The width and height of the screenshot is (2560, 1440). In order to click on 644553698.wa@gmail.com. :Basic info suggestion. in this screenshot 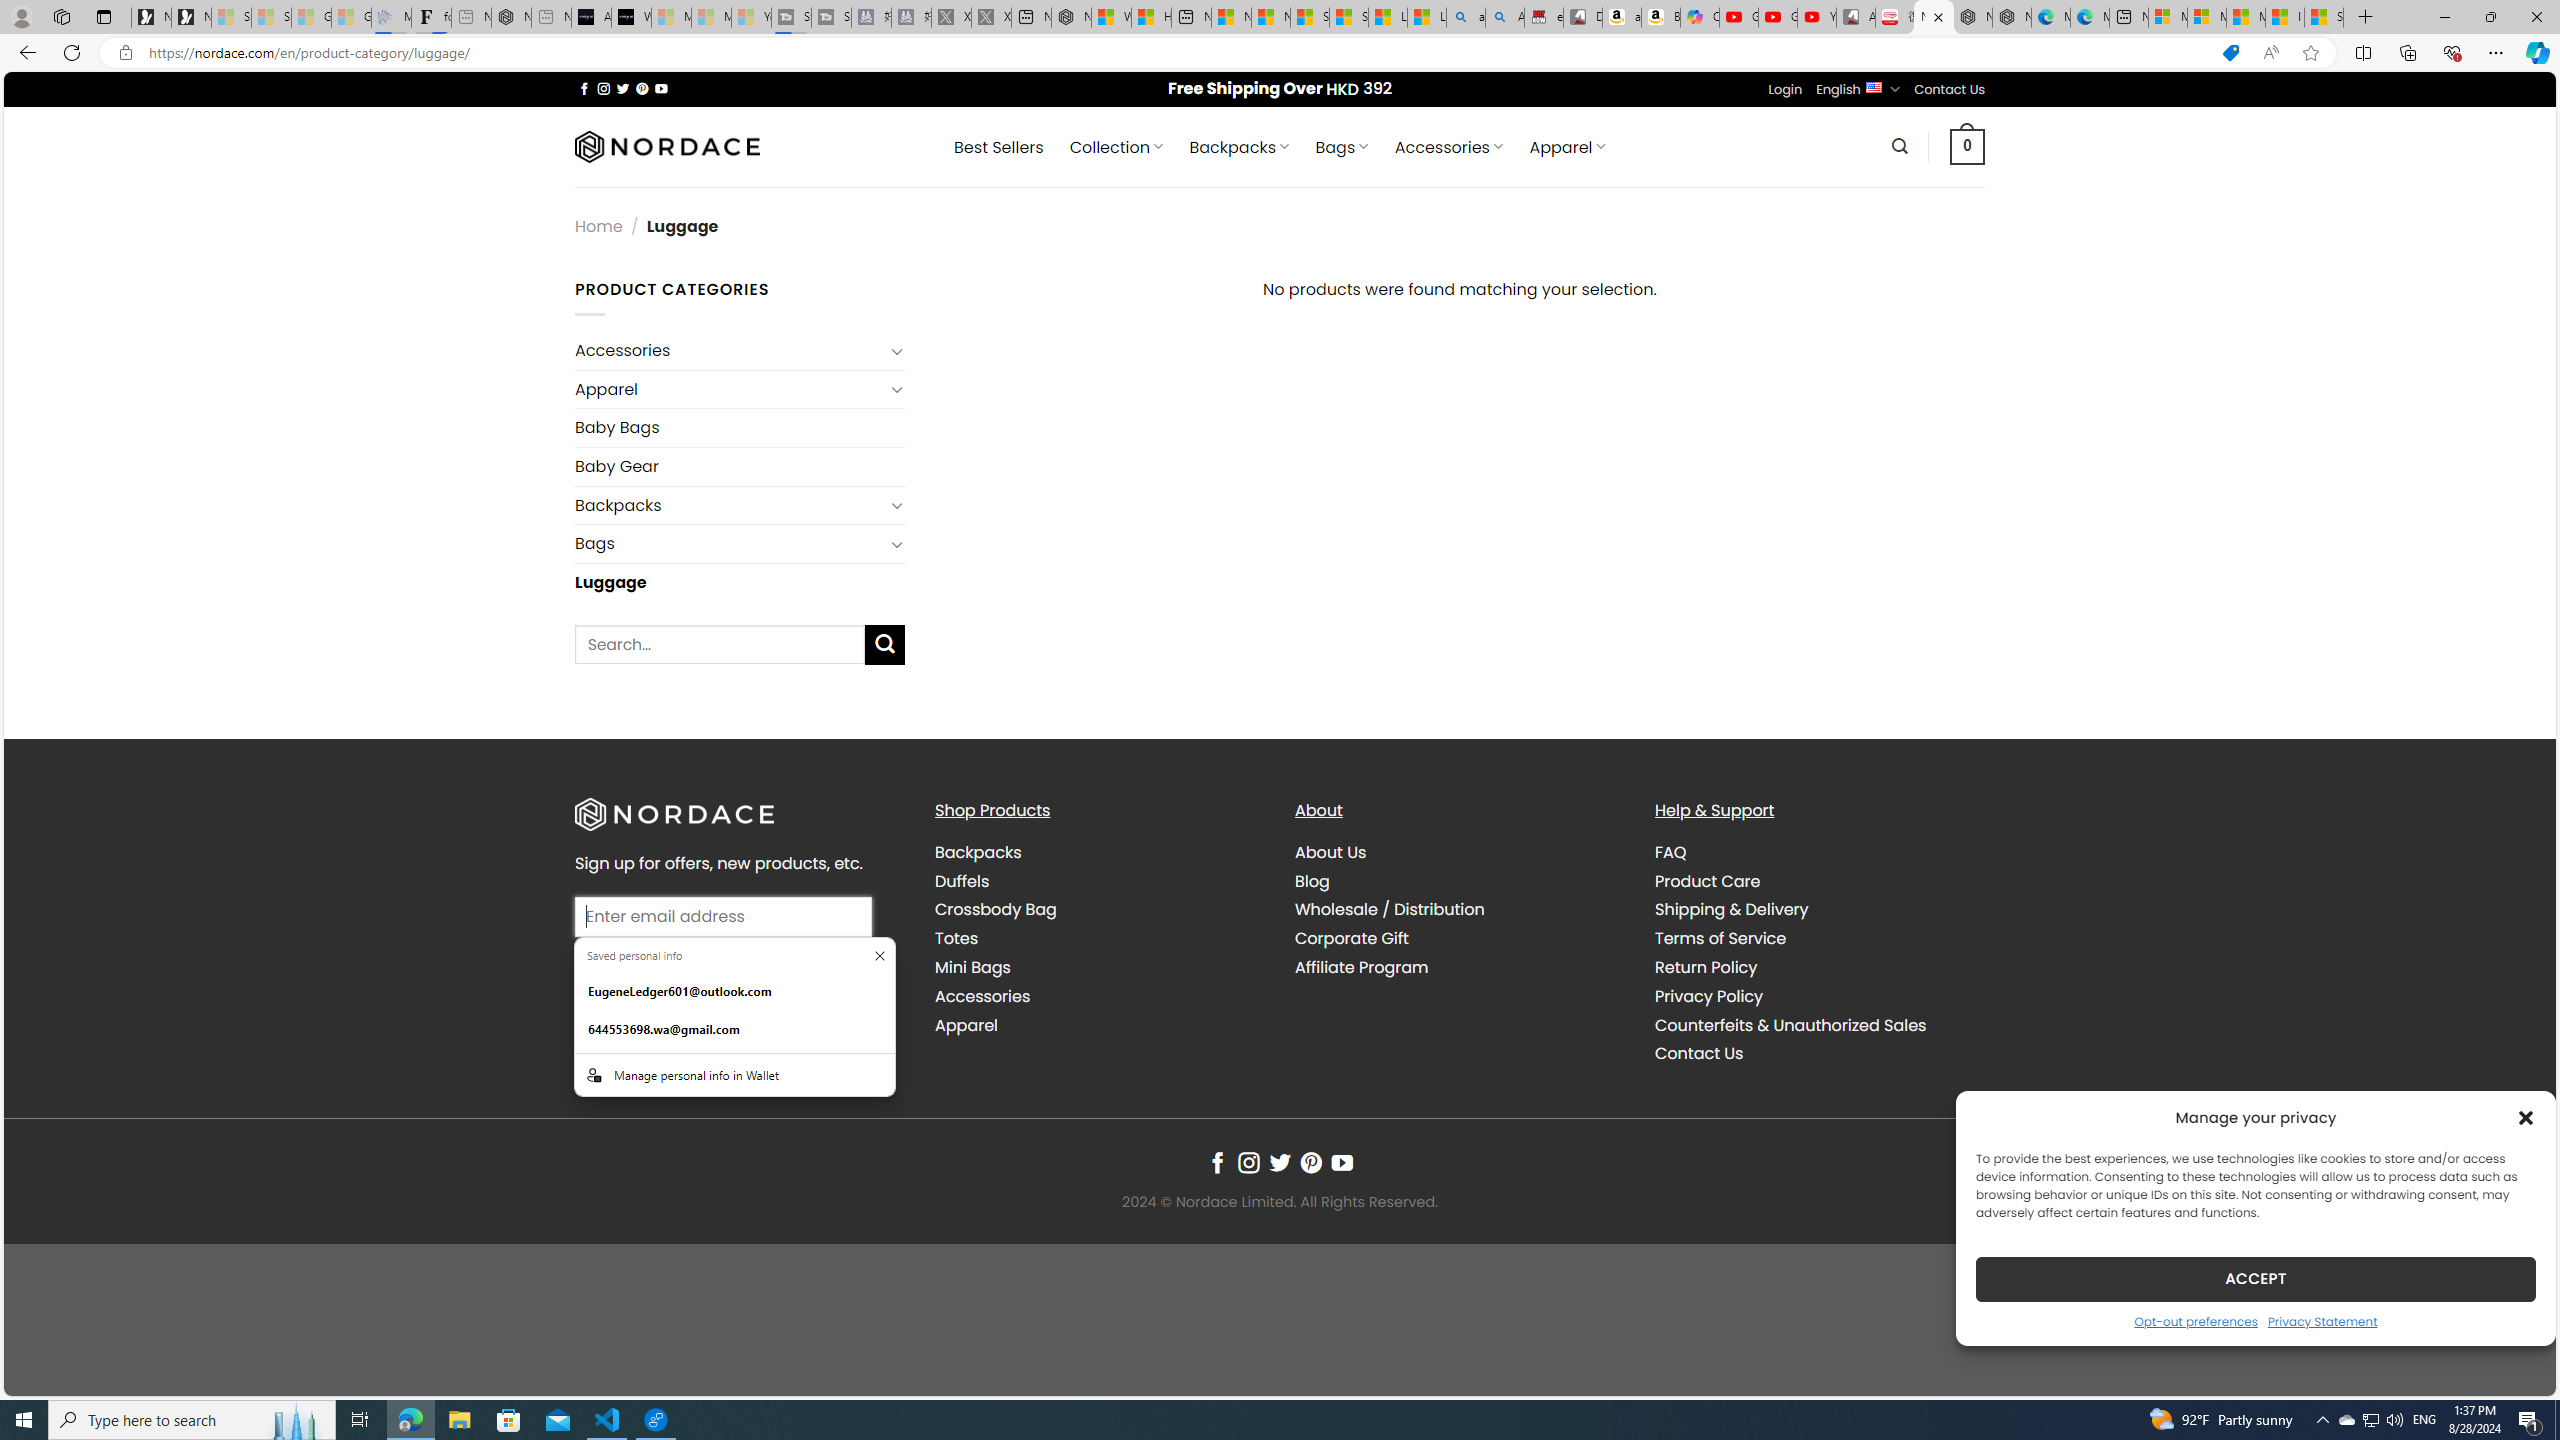, I will do `click(734, 1029)`.